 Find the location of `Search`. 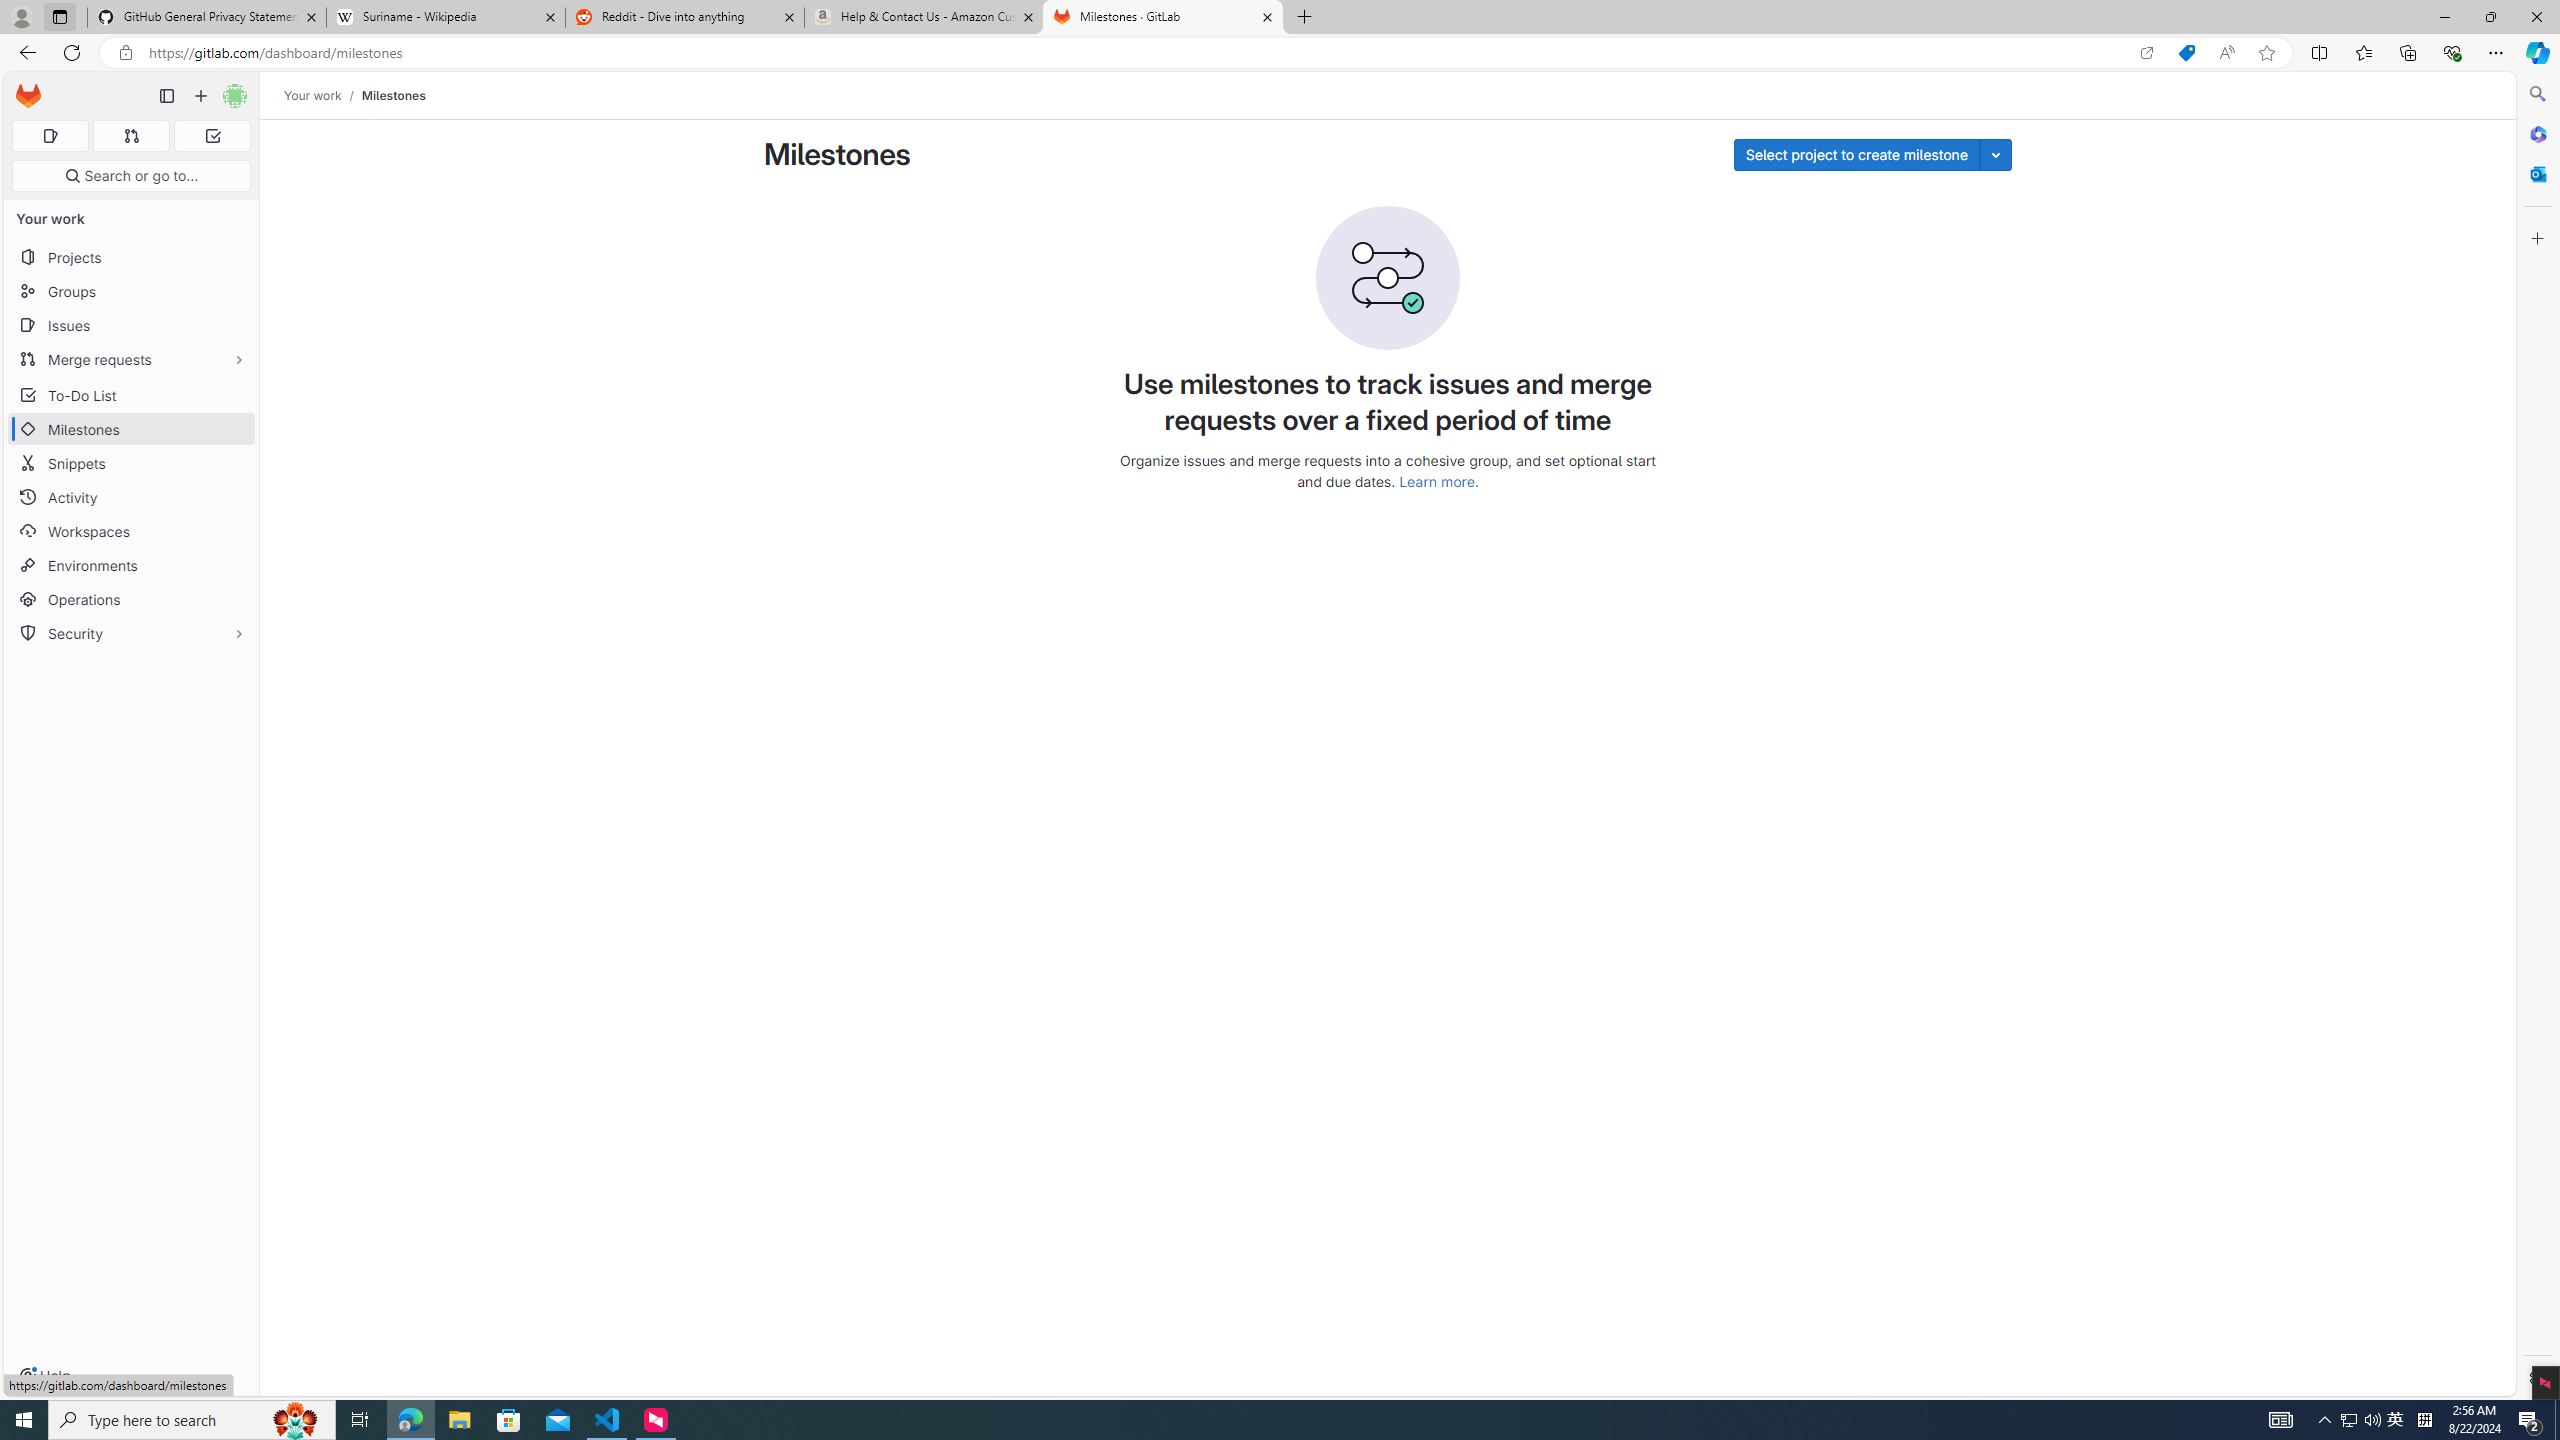

Search is located at coordinates (2536, 94).